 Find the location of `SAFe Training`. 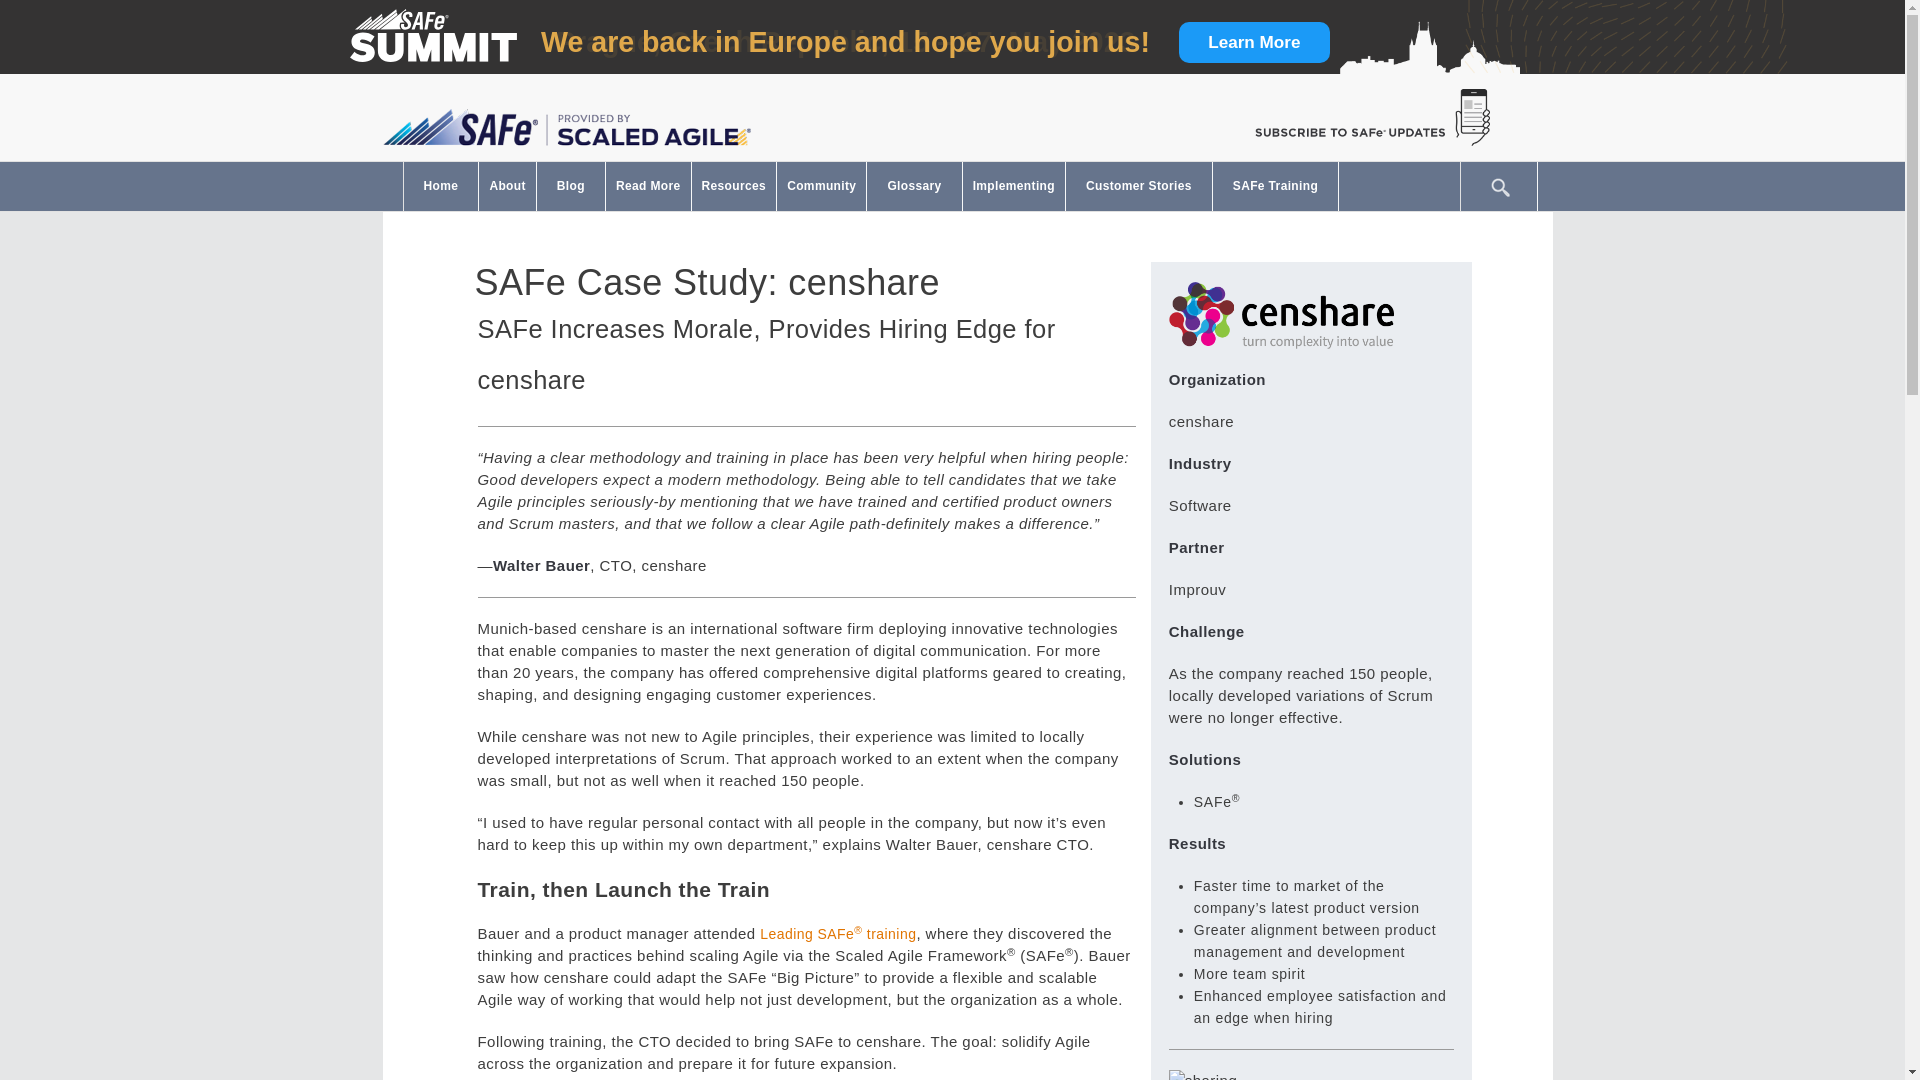

SAFe Training is located at coordinates (1276, 186).